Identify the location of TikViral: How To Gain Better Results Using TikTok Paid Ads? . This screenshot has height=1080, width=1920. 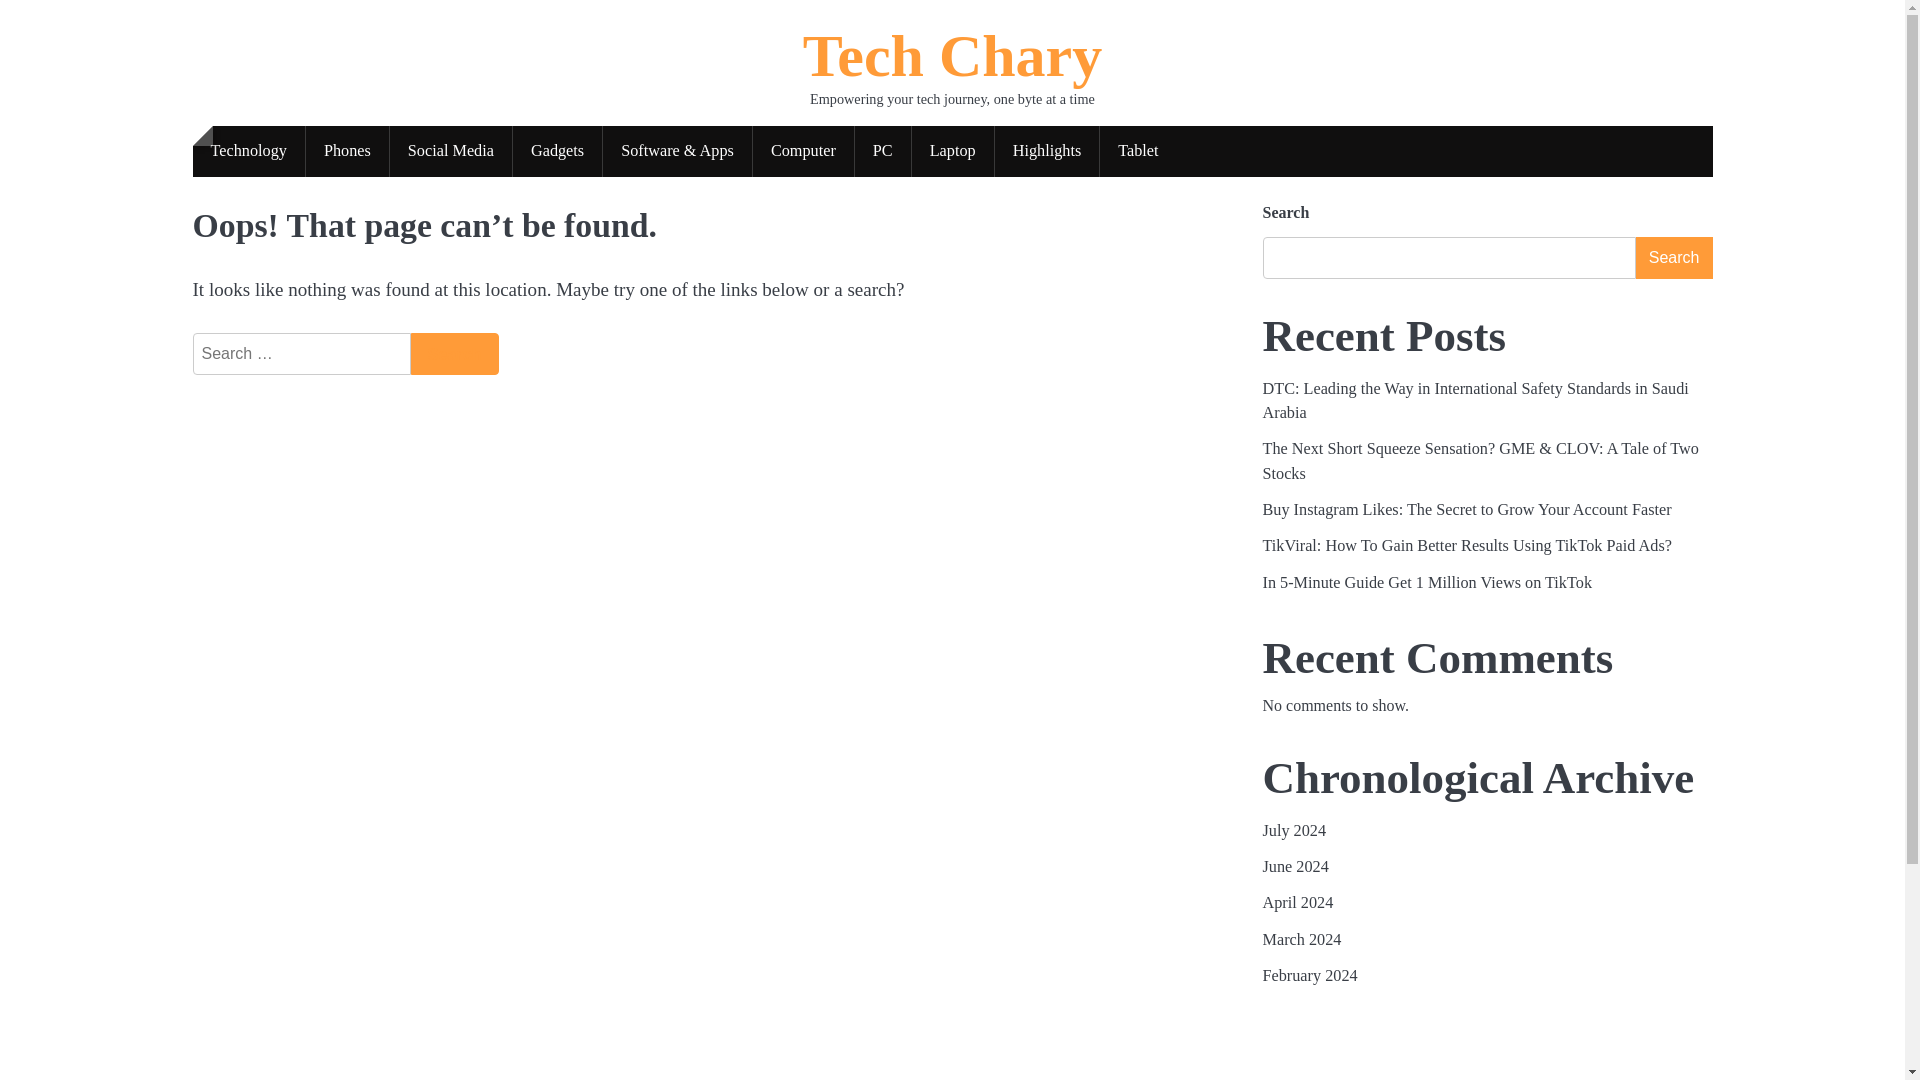
(1468, 546).